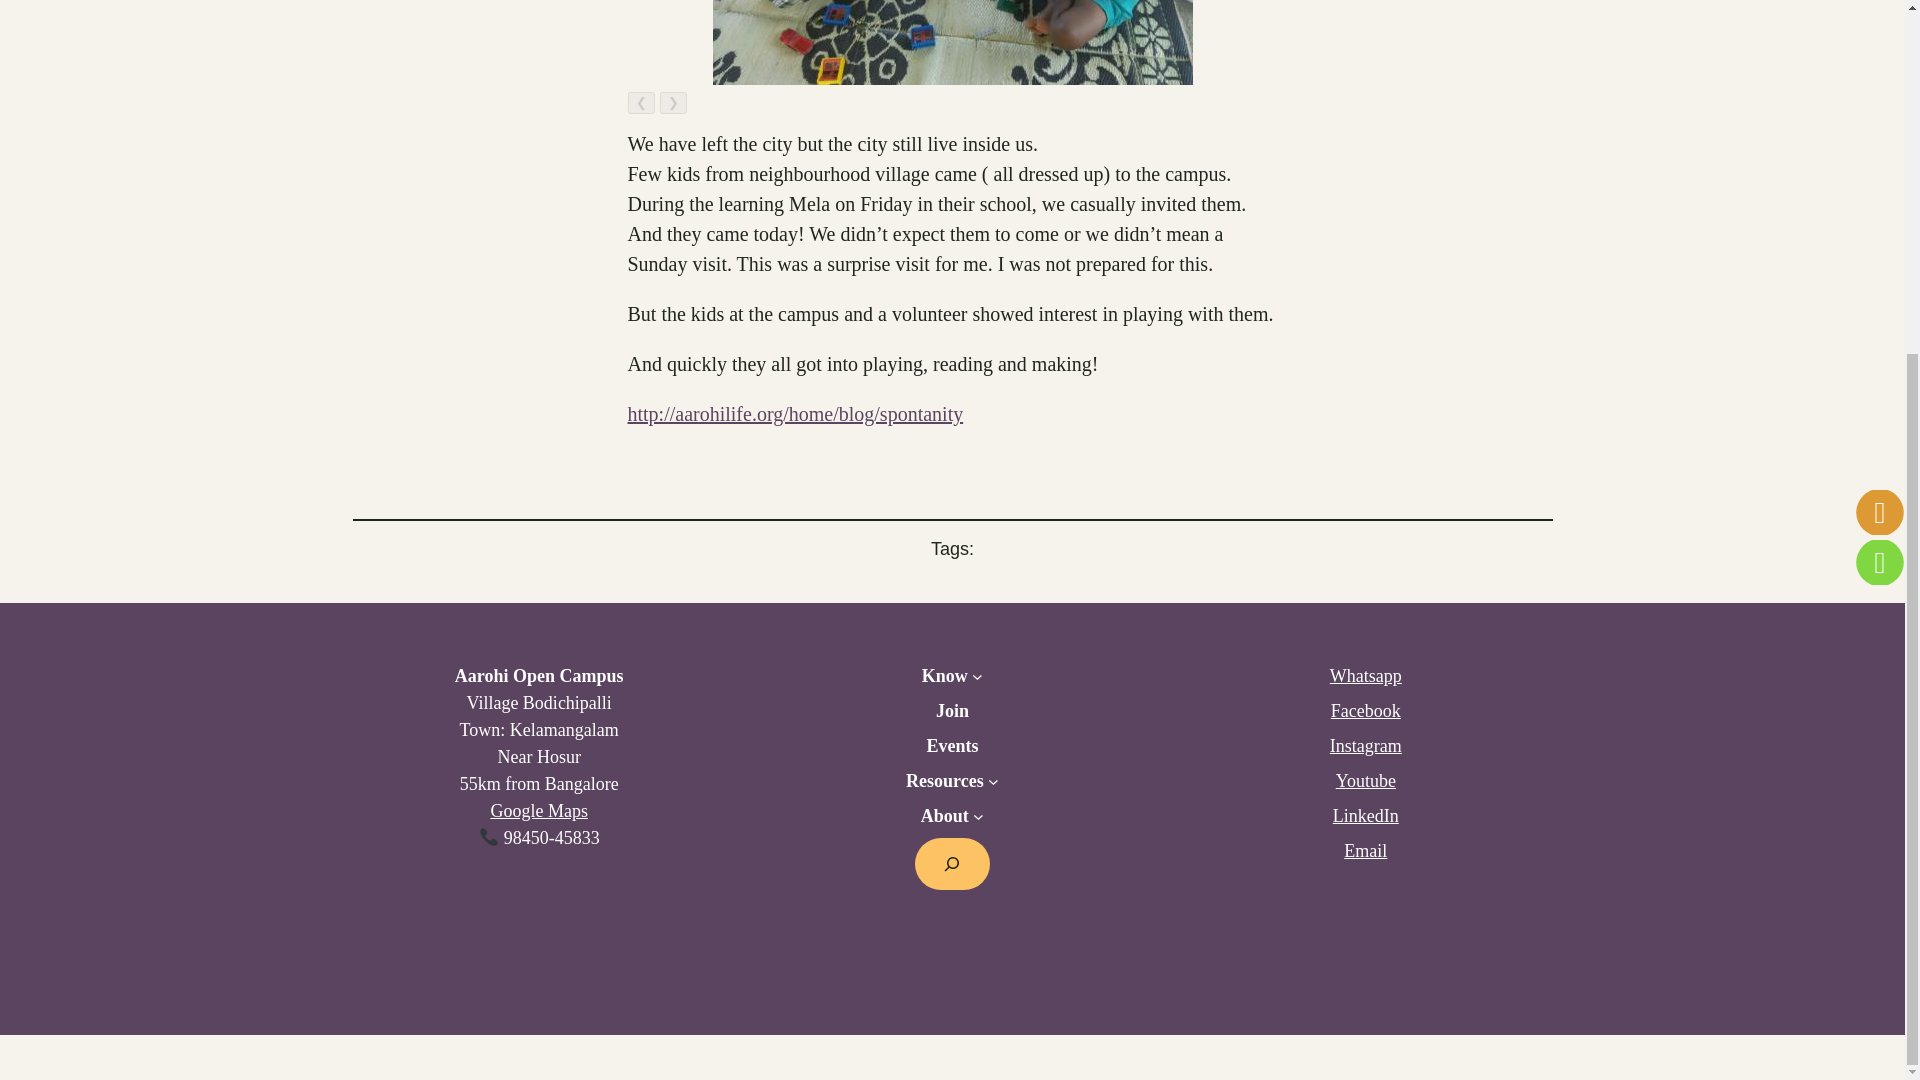 The height and width of the screenshot is (1080, 1920). What do you see at coordinates (538, 810) in the screenshot?
I see `Google Maps` at bounding box center [538, 810].